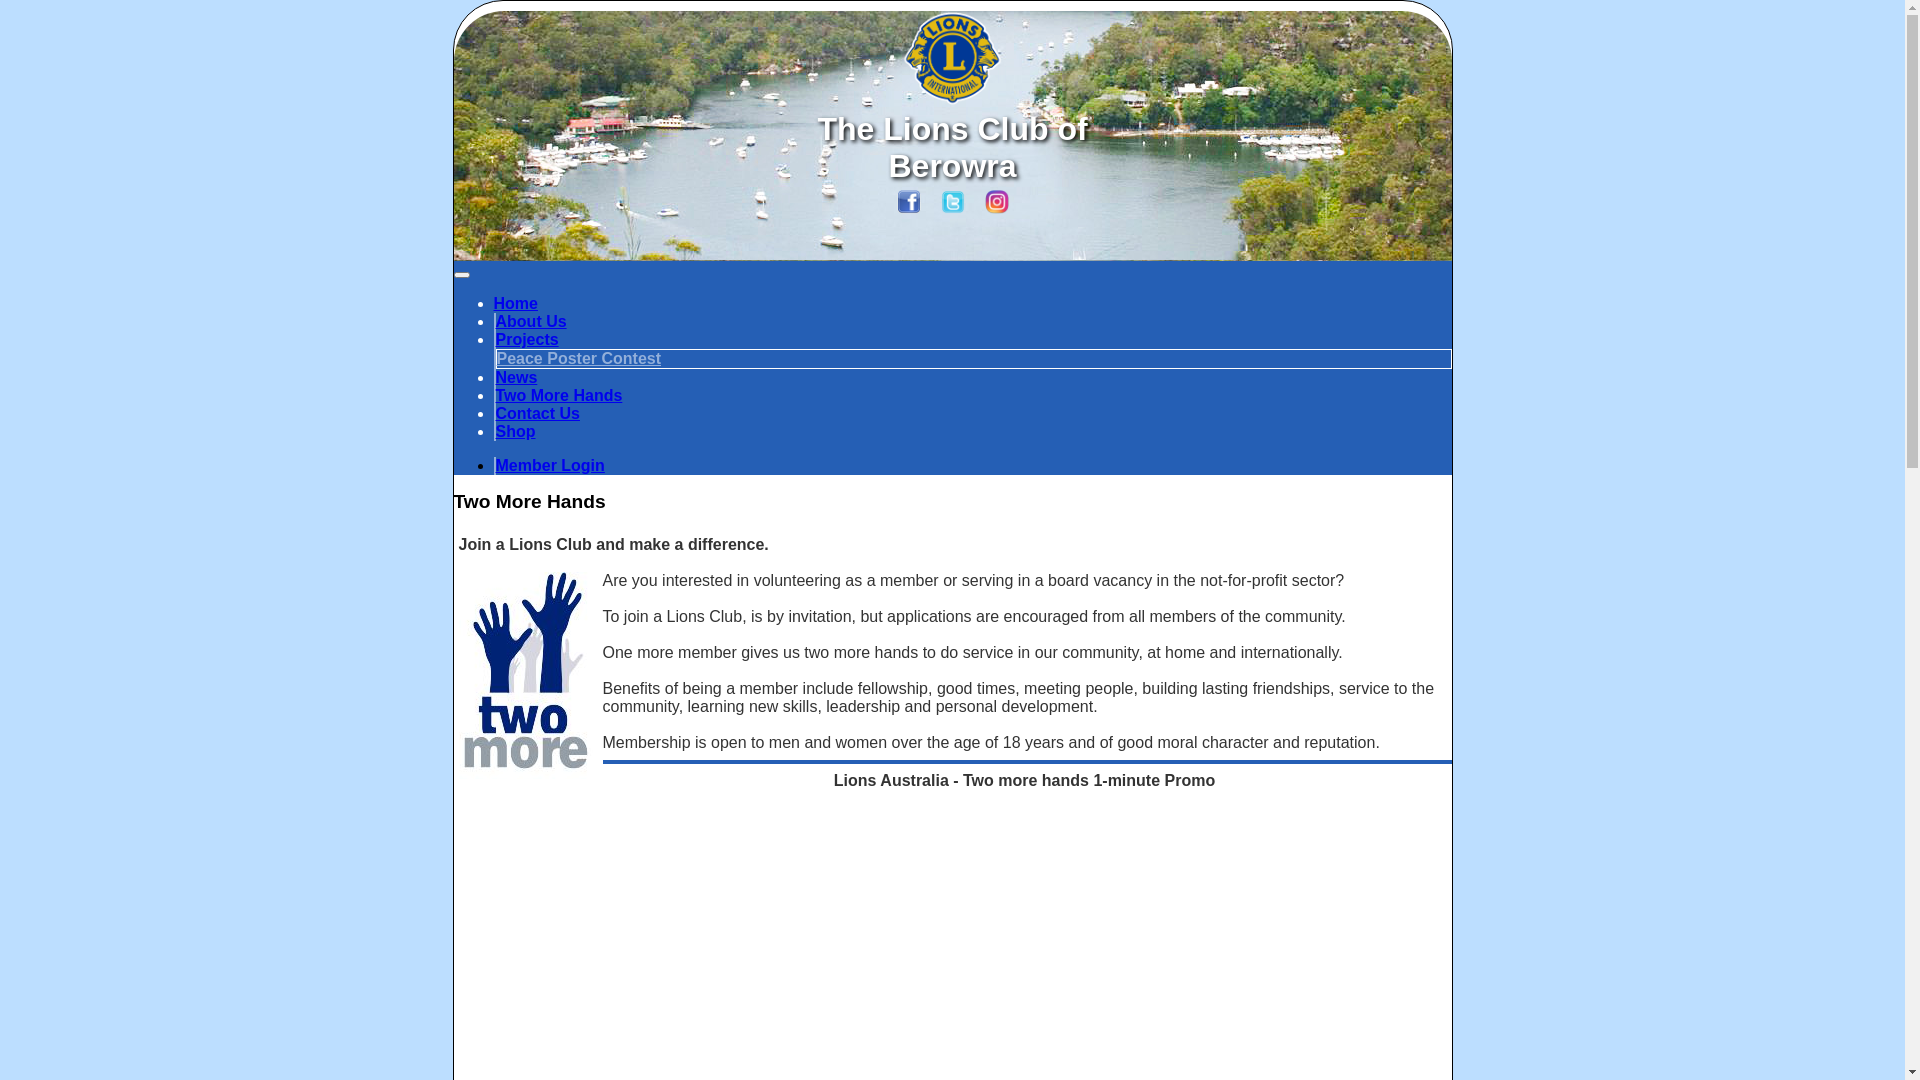 The height and width of the screenshot is (1080, 1920). What do you see at coordinates (538, 414) in the screenshot?
I see `Contact Us` at bounding box center [538, 414].